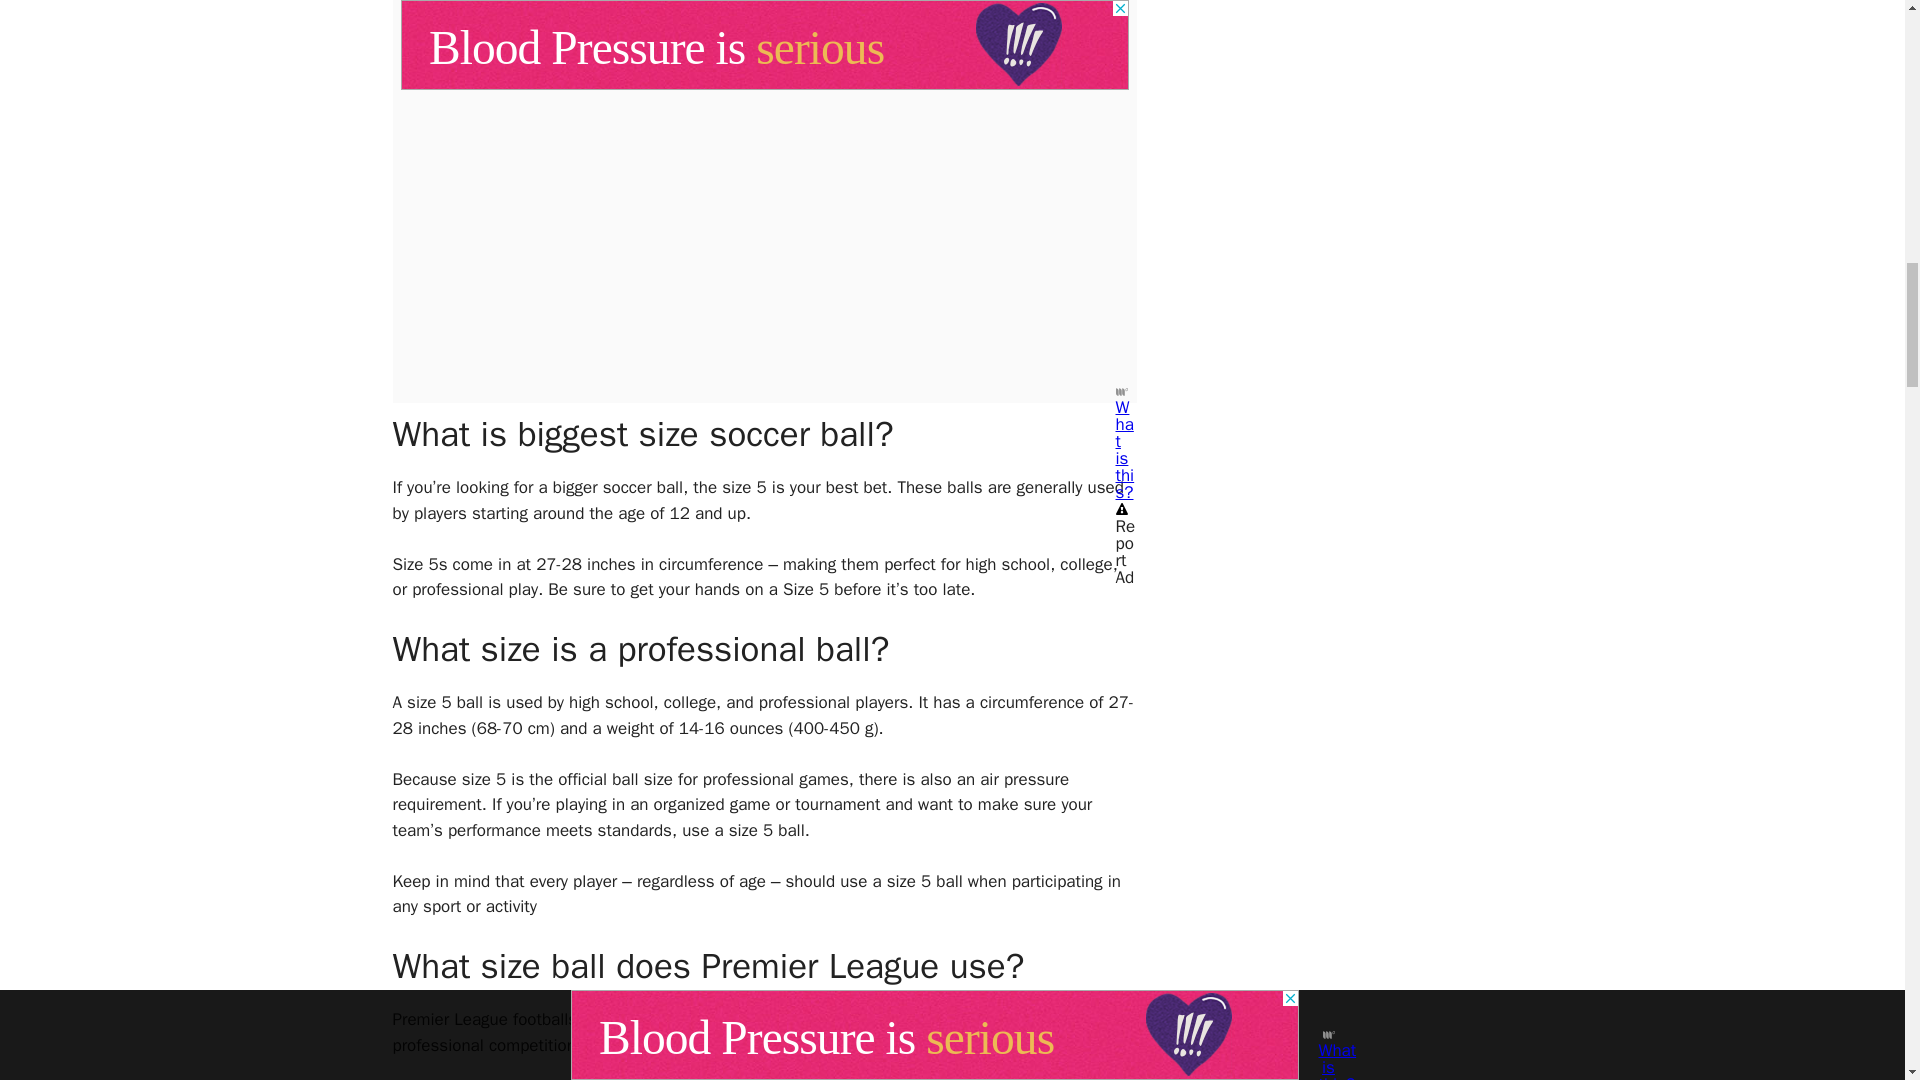 The height and width of the screenshot is (1080, 1920). I want to click on 3rd party ad content, so click(764, 26).